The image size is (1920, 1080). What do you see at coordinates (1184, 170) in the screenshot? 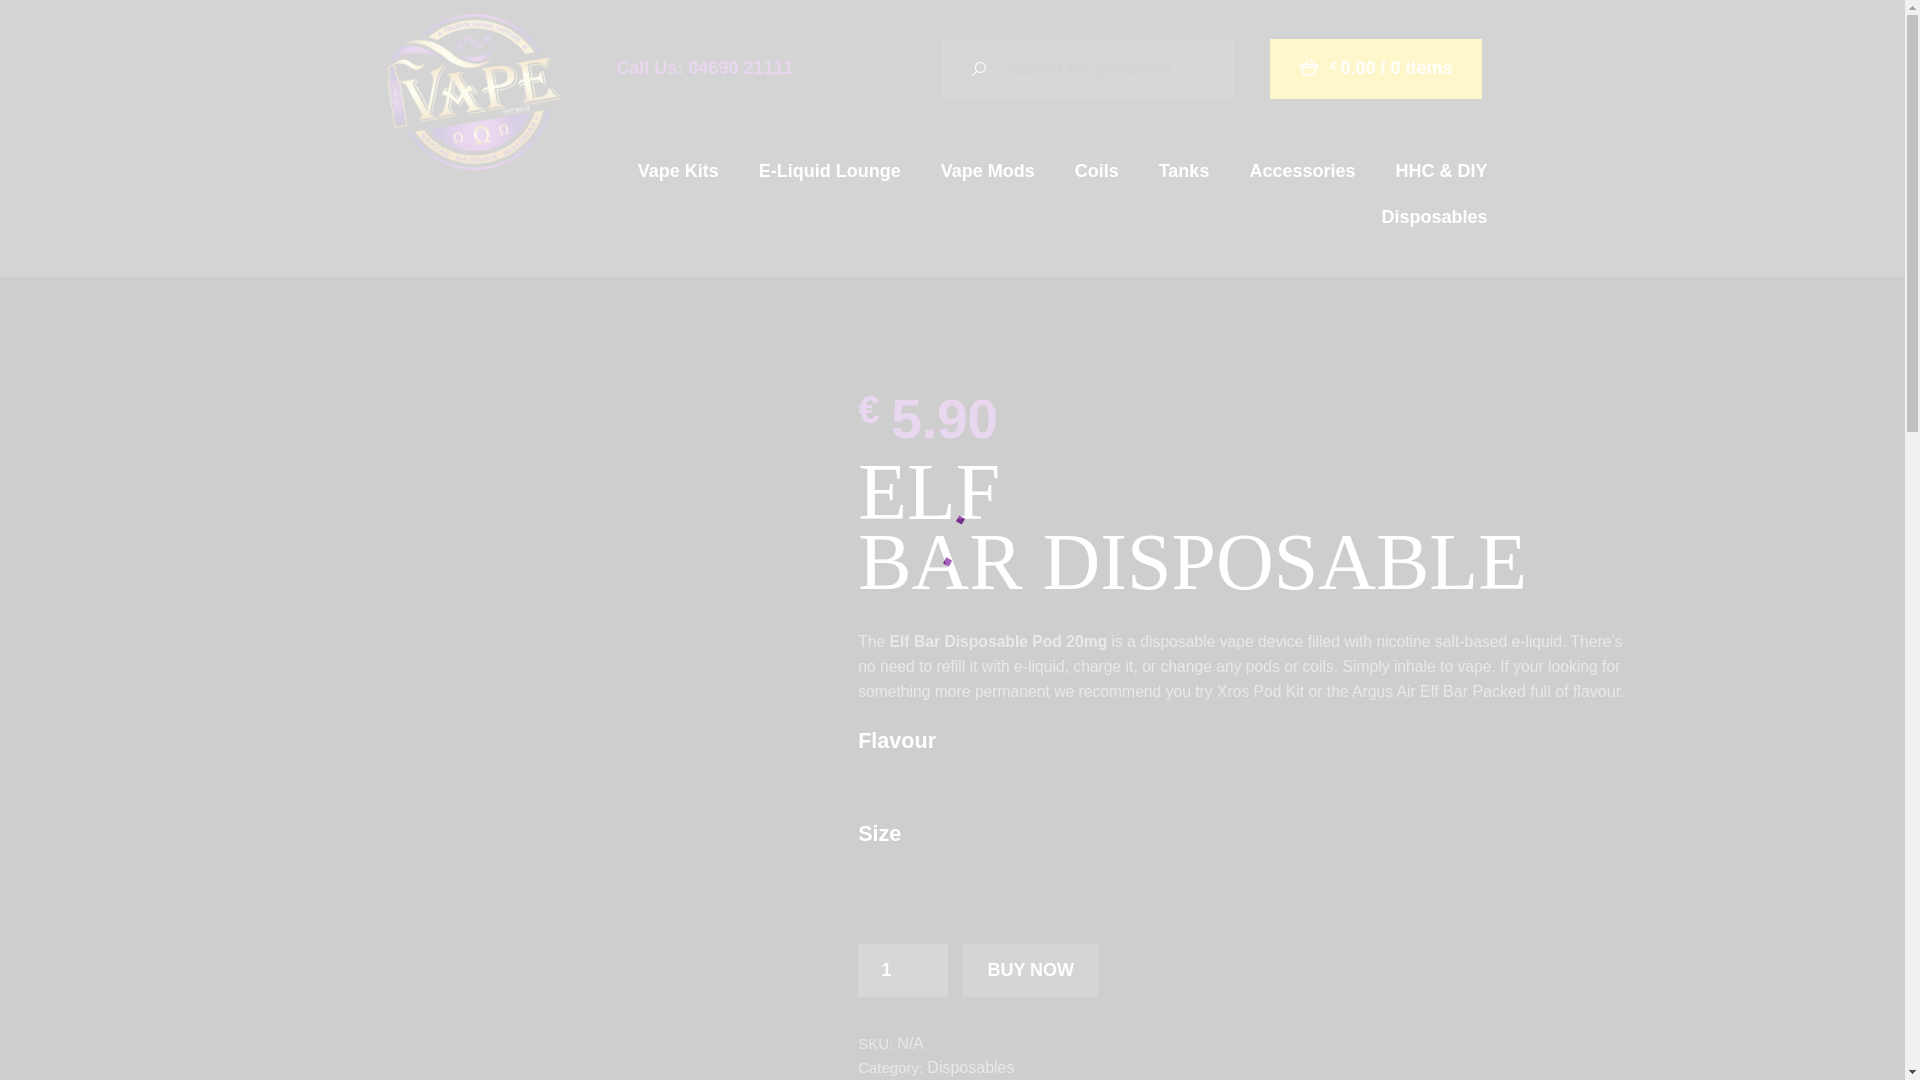
I see `Tanks` at bounding box center [1184, 170].